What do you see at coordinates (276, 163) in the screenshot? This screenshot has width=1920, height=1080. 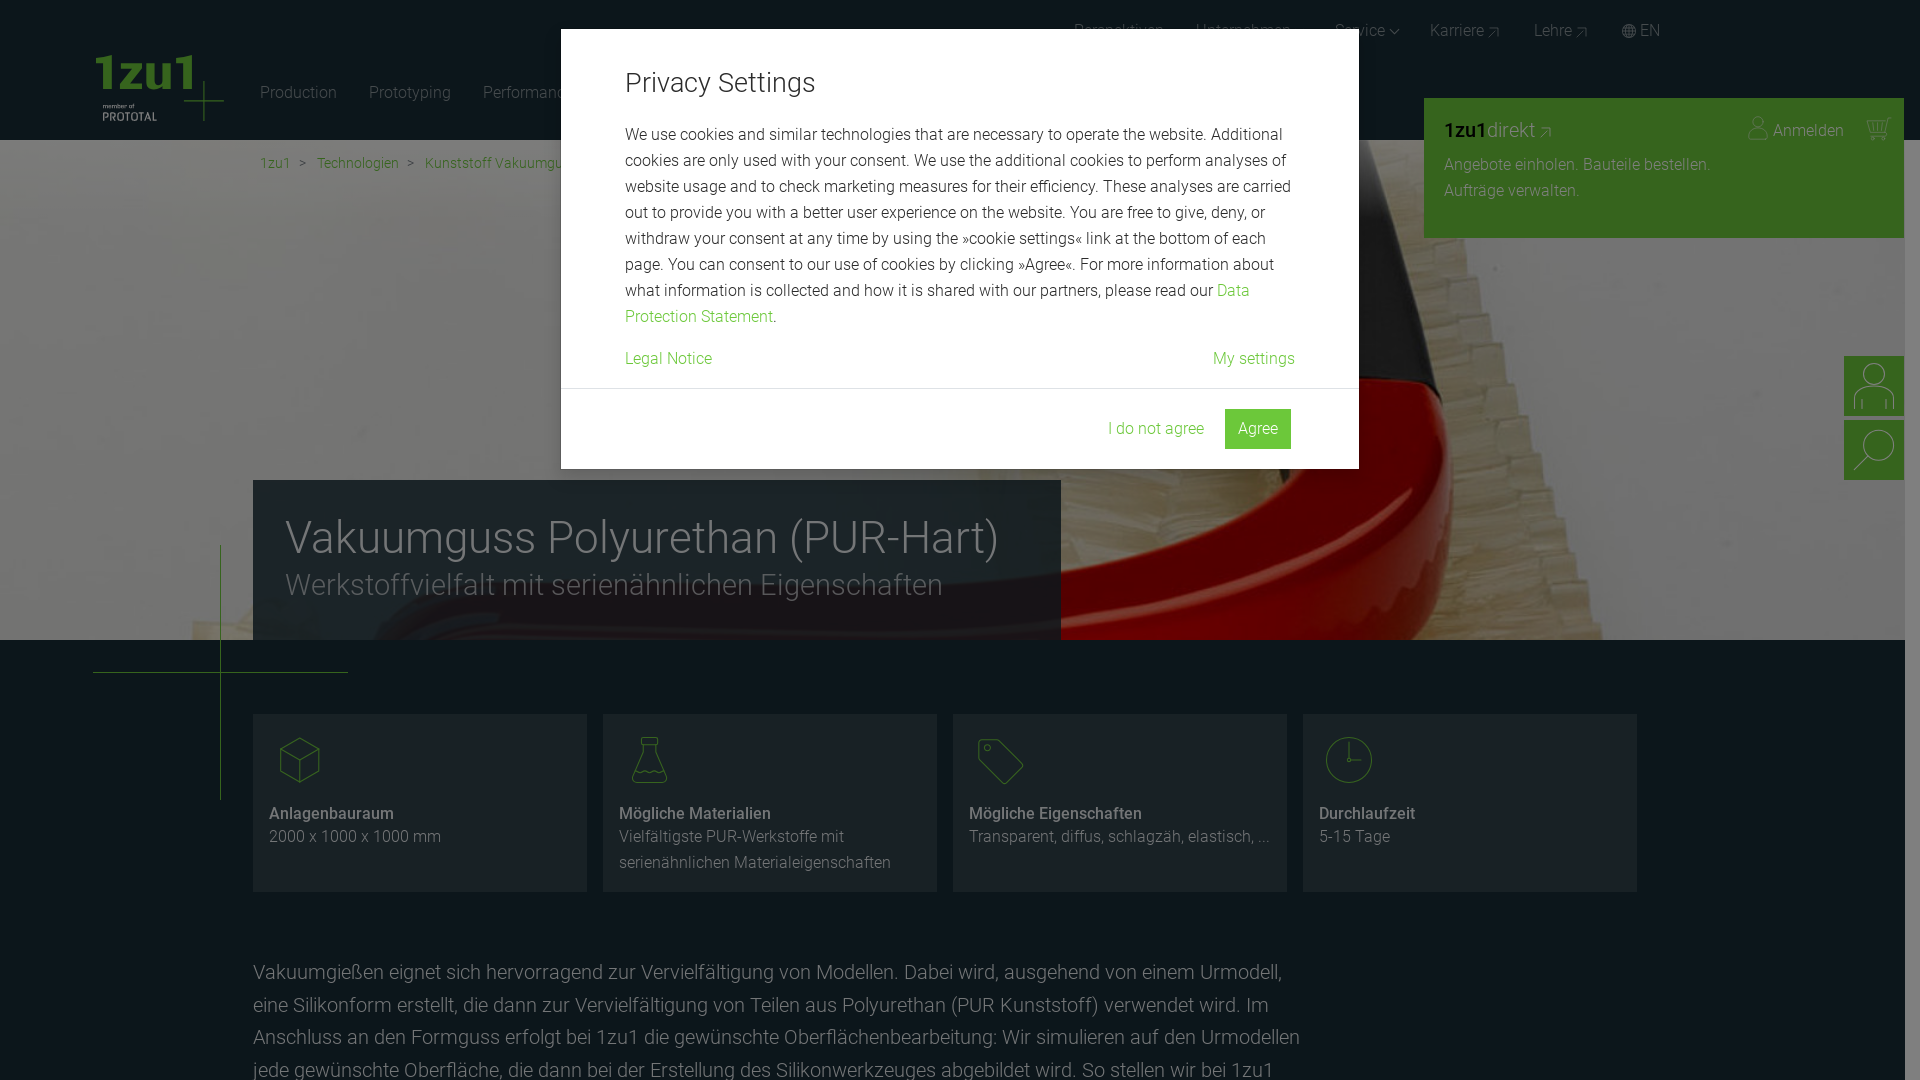 I see `1zu1` at bounding box center [276, 163].